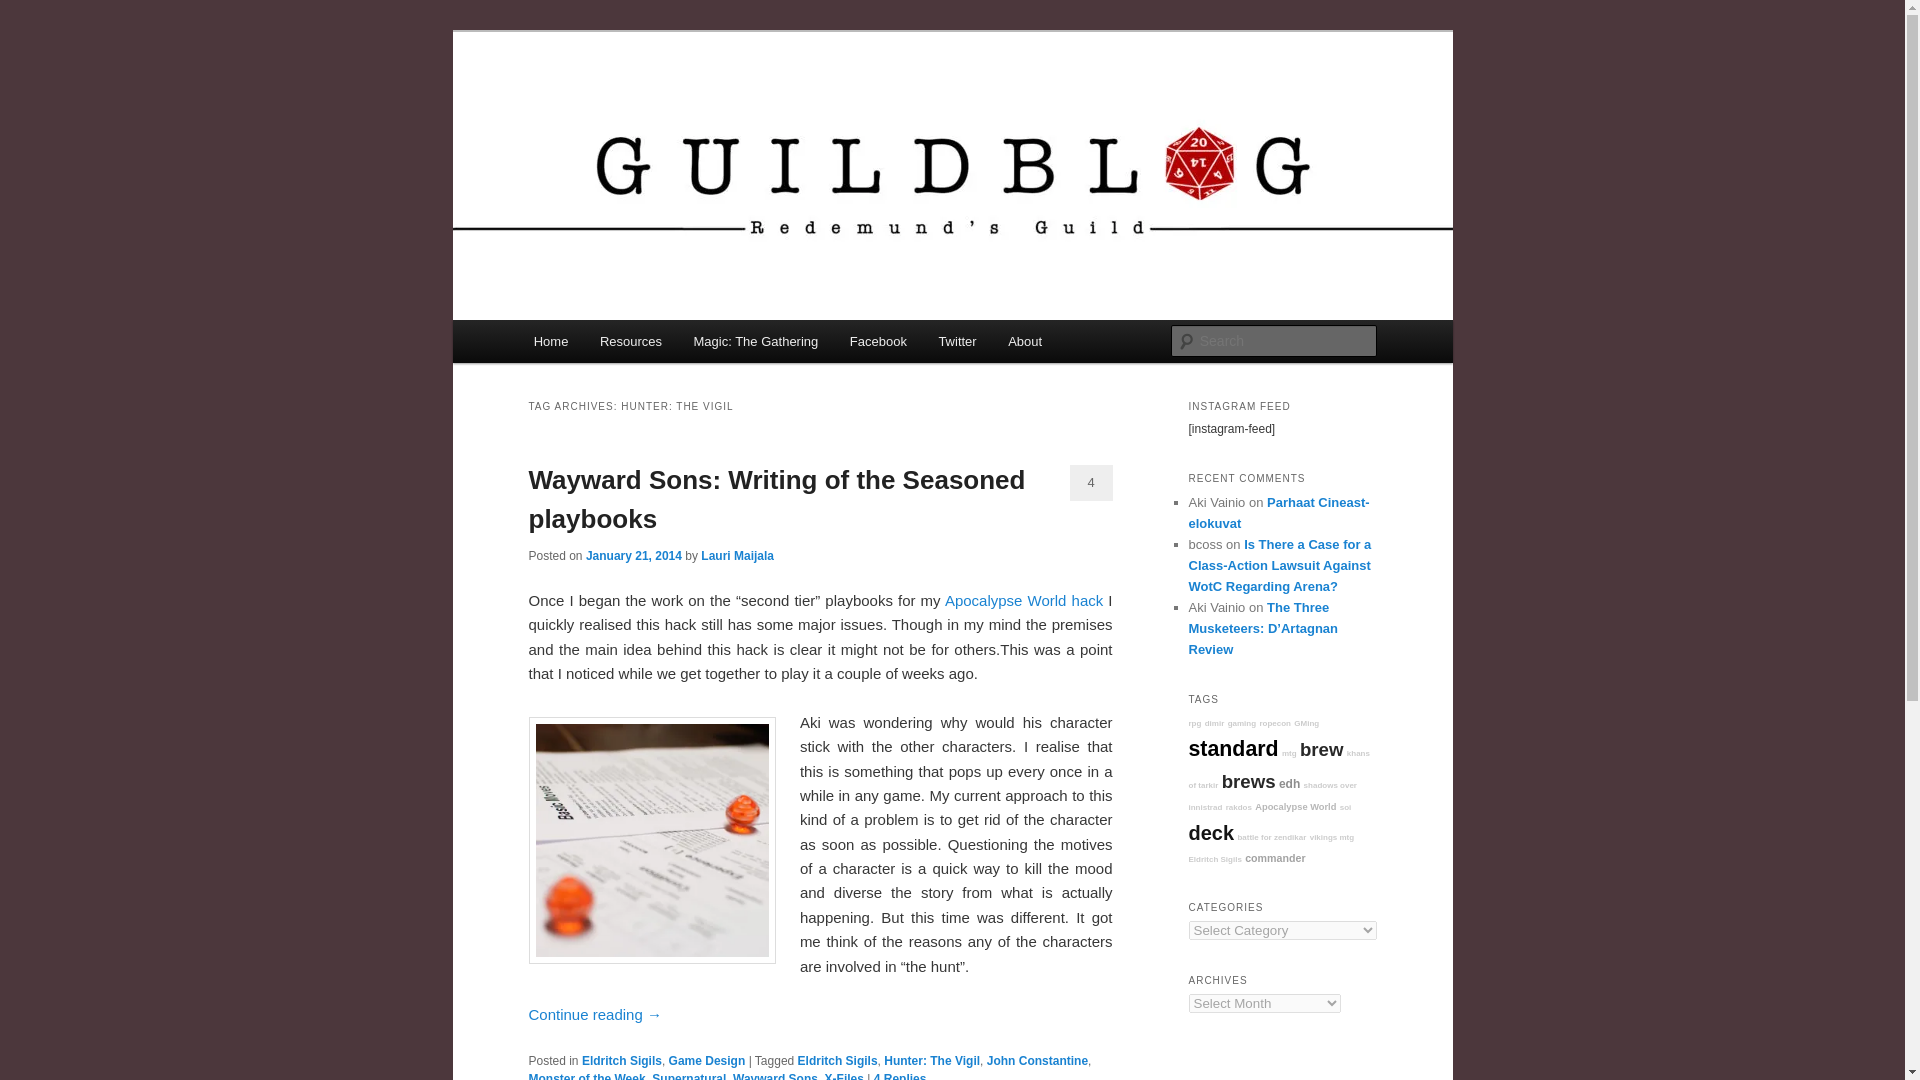  Describe the element at coordinates (1278, 512) in the screenshot. I see `Parhaat Cineast-elokuvat` at that location.